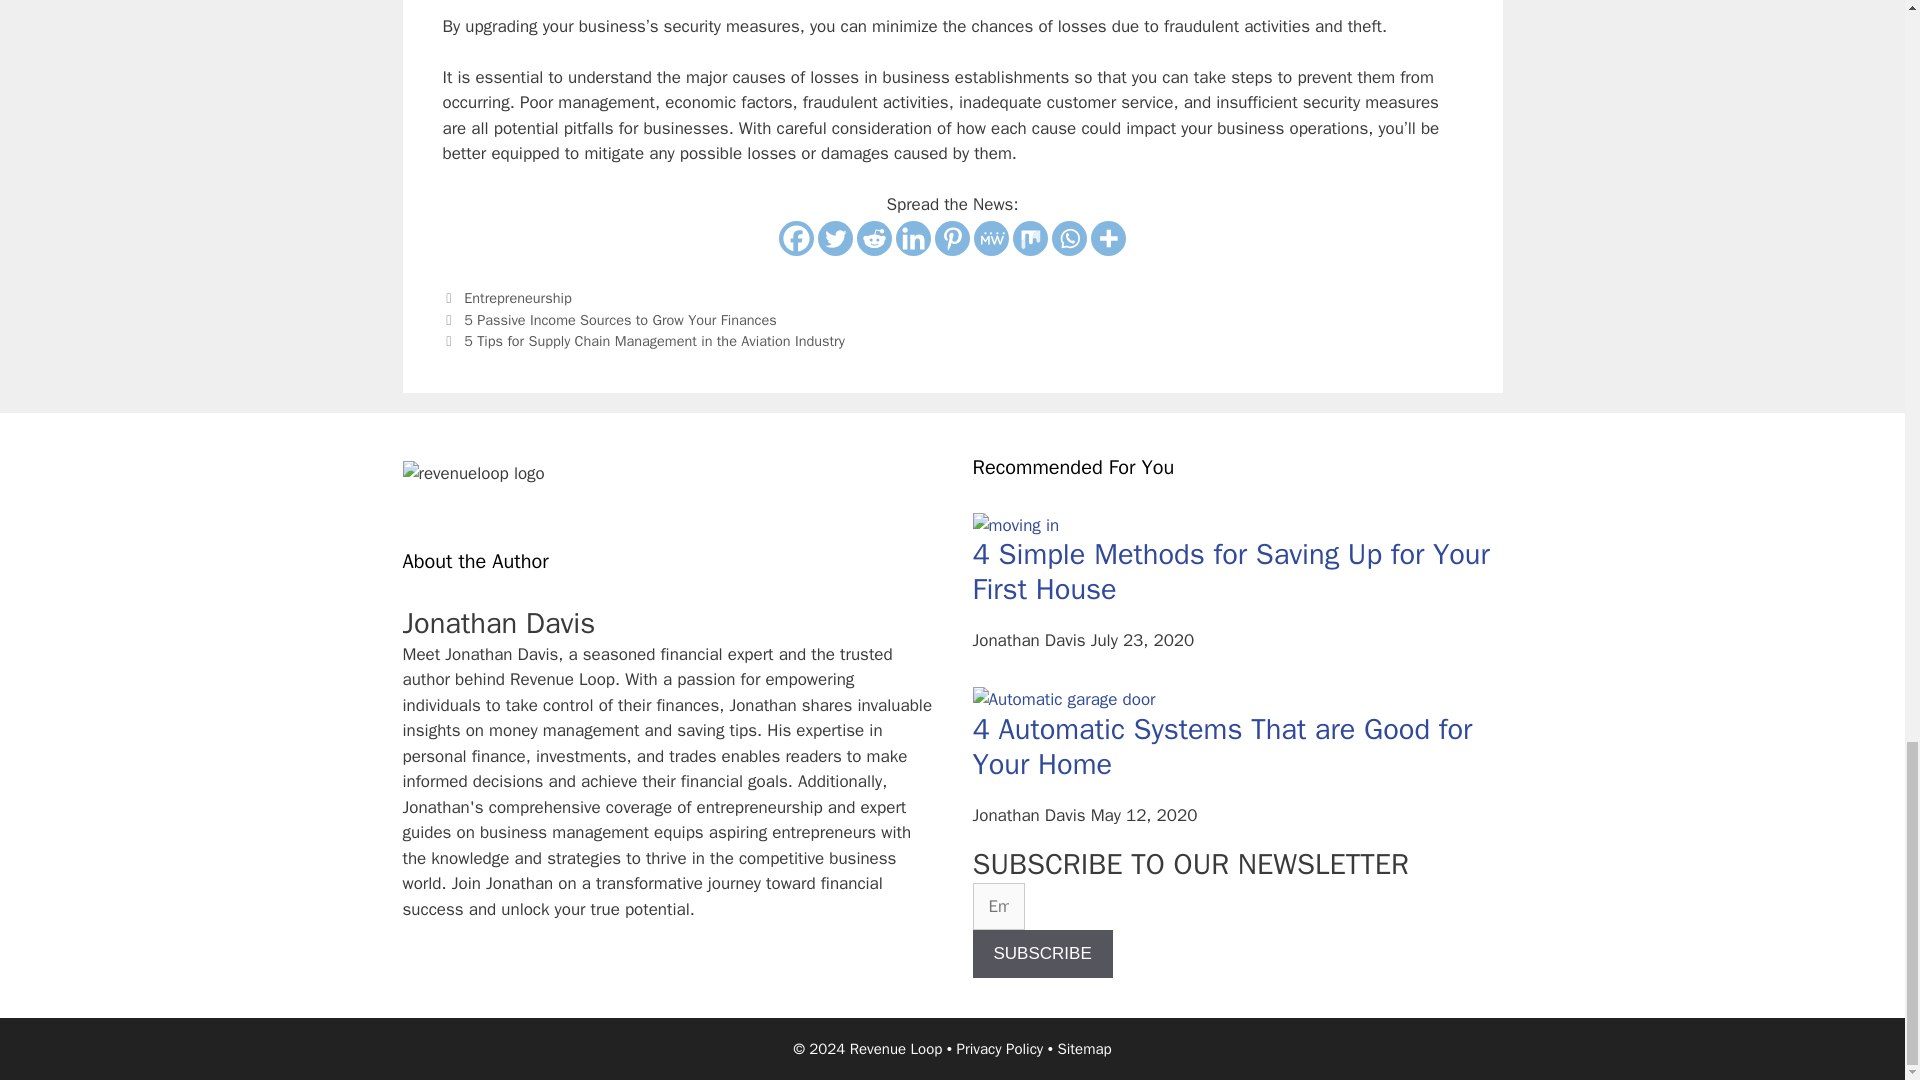 Image resolution: width=1920 pixels, height=1080 pixels. What do you see at coordinates (991, 238) in the screenshot?
I see `MeWe` at bounding box center [991, 238].